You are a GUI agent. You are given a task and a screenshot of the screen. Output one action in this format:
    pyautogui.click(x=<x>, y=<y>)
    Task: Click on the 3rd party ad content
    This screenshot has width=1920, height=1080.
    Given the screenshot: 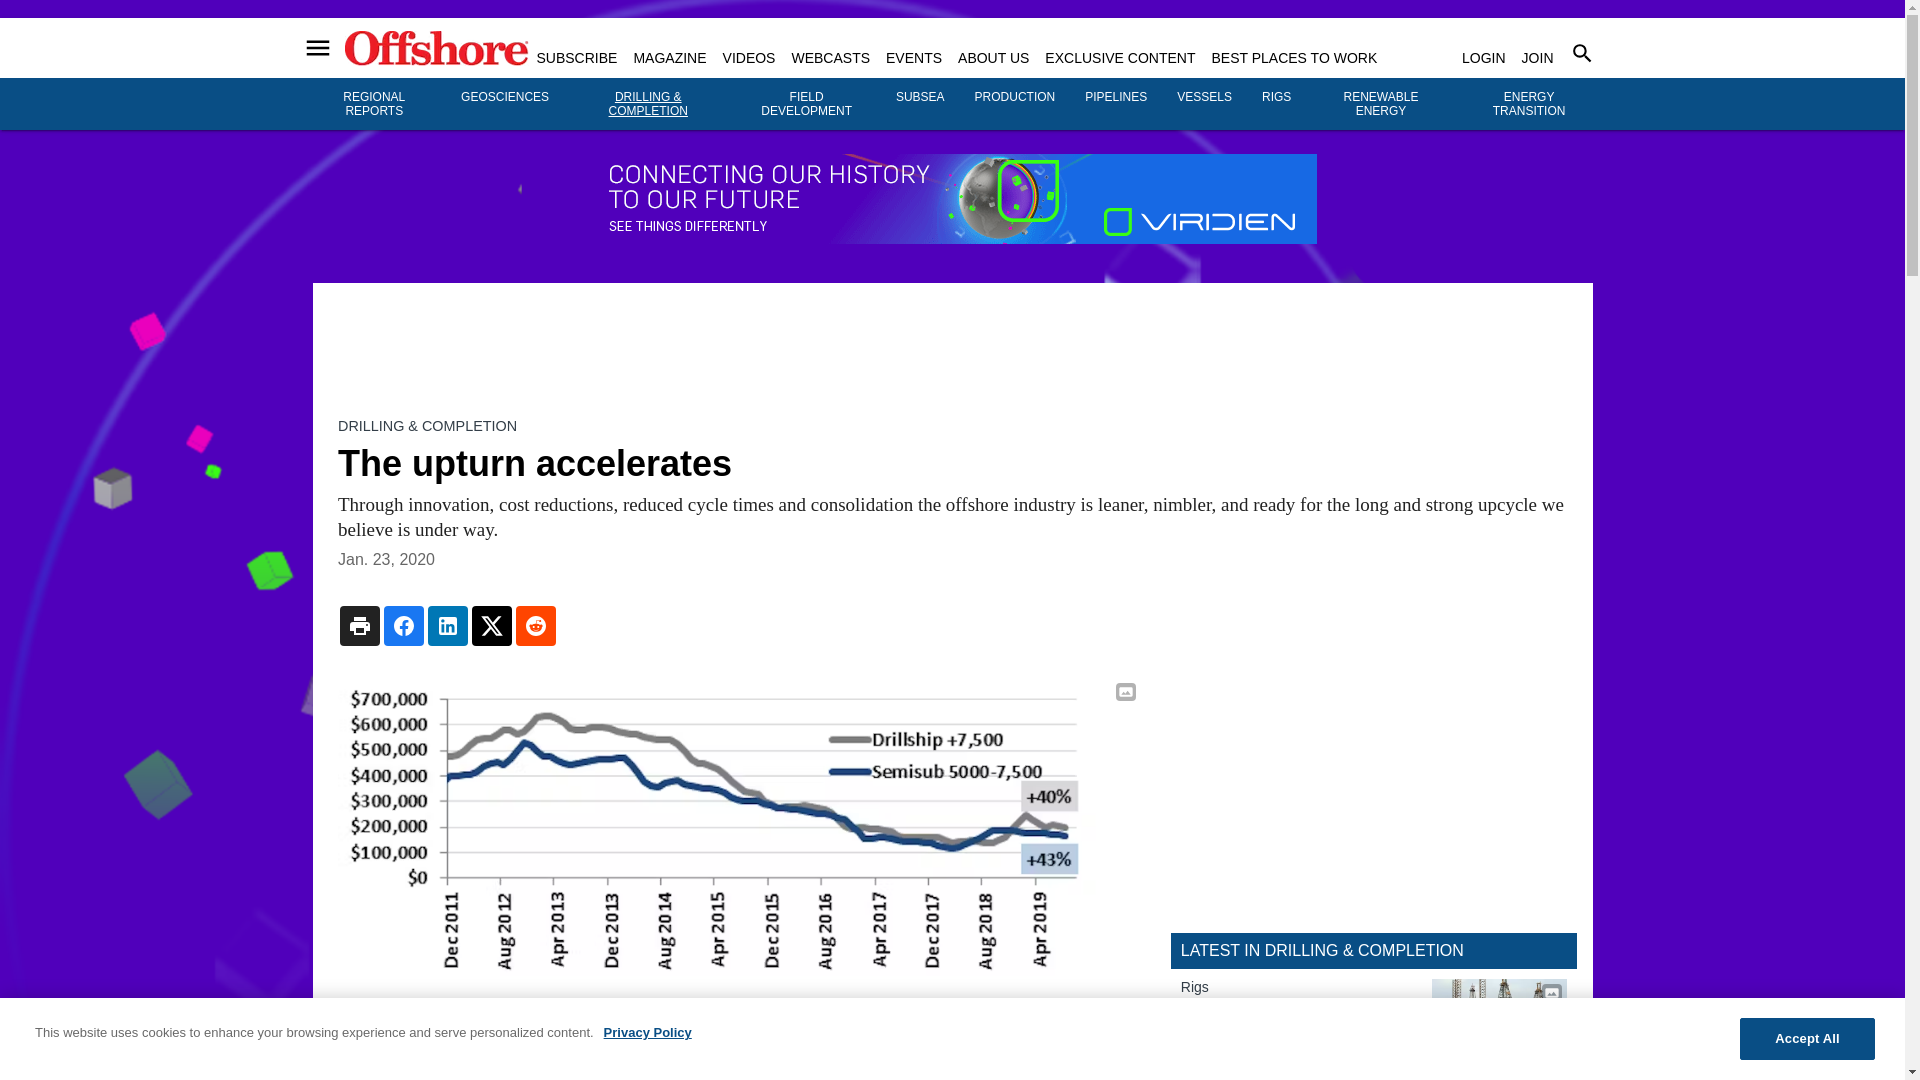 What is the action you would take?
    pyautogui.click(x=1374, y=793)
    